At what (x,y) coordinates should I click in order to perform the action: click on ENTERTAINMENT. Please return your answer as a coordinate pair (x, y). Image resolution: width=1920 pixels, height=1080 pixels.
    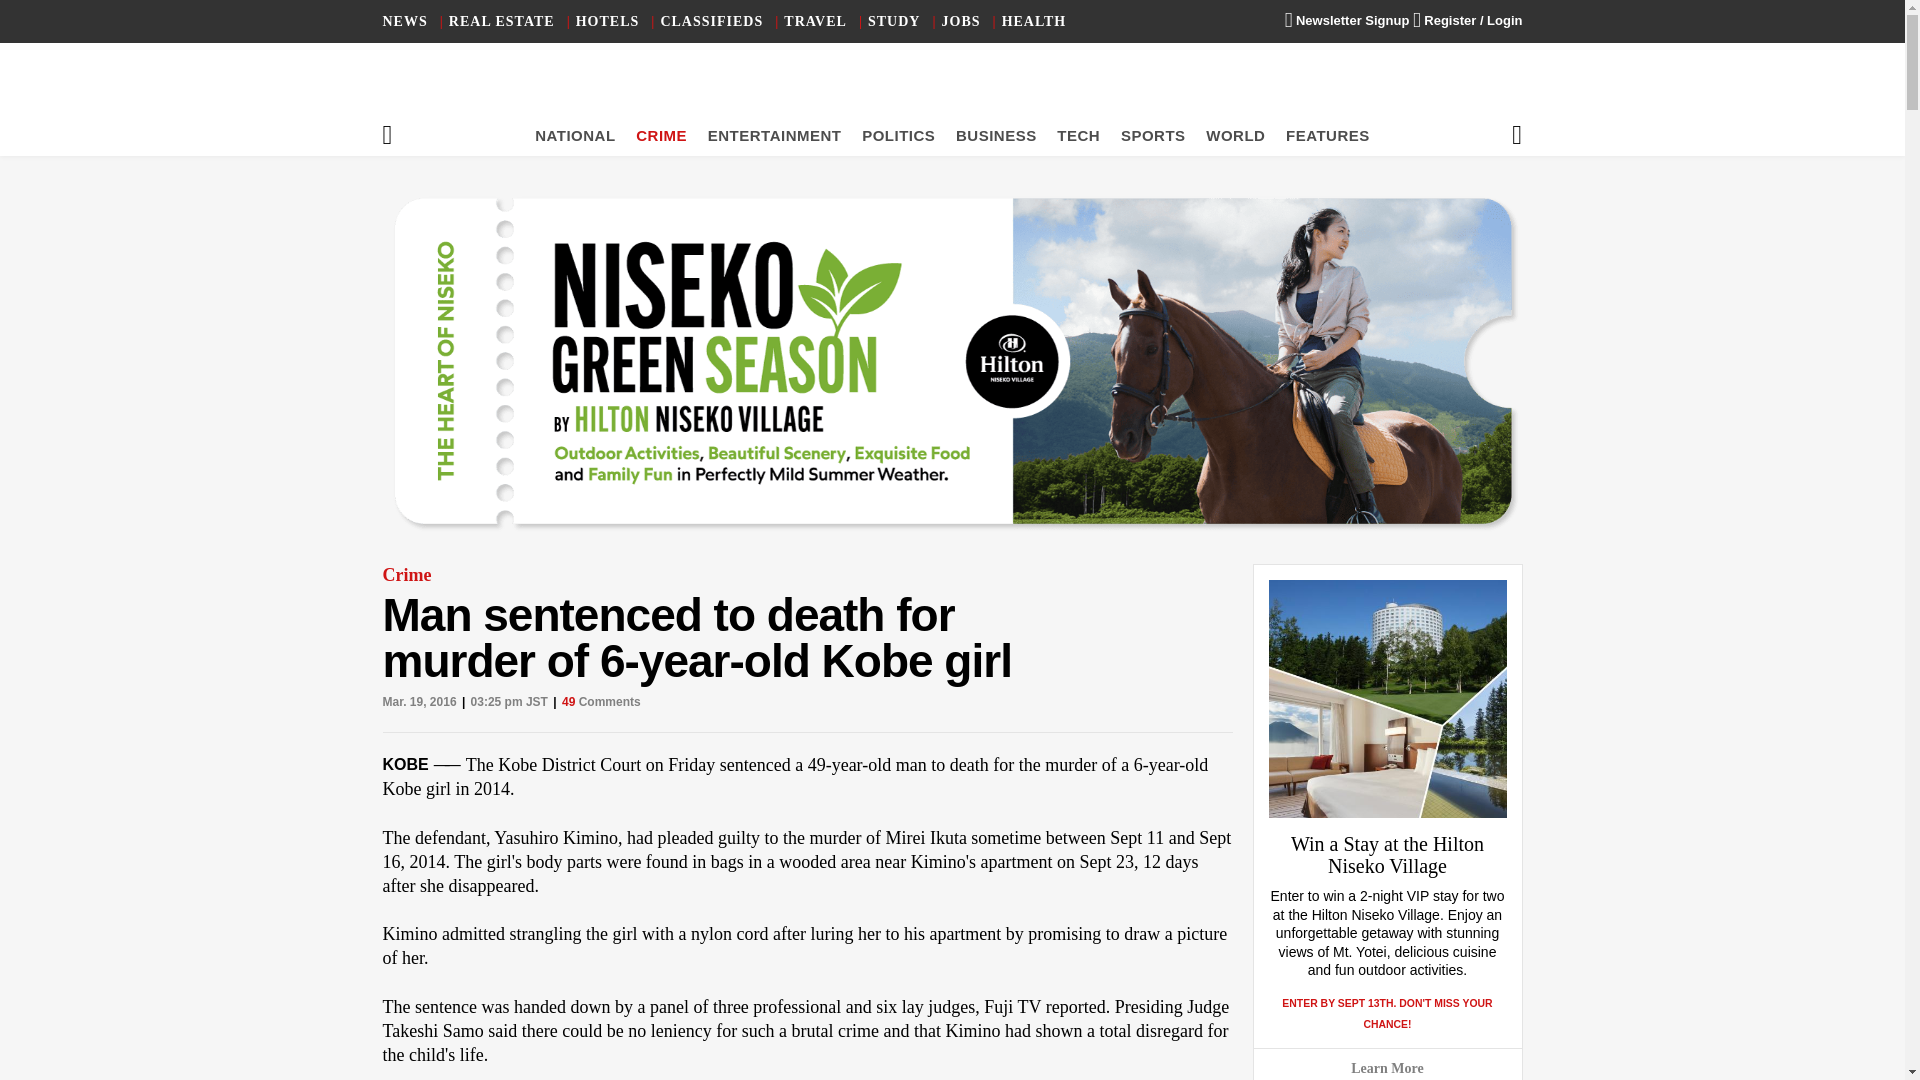
    Looking at the image, I should click on (775, 135).